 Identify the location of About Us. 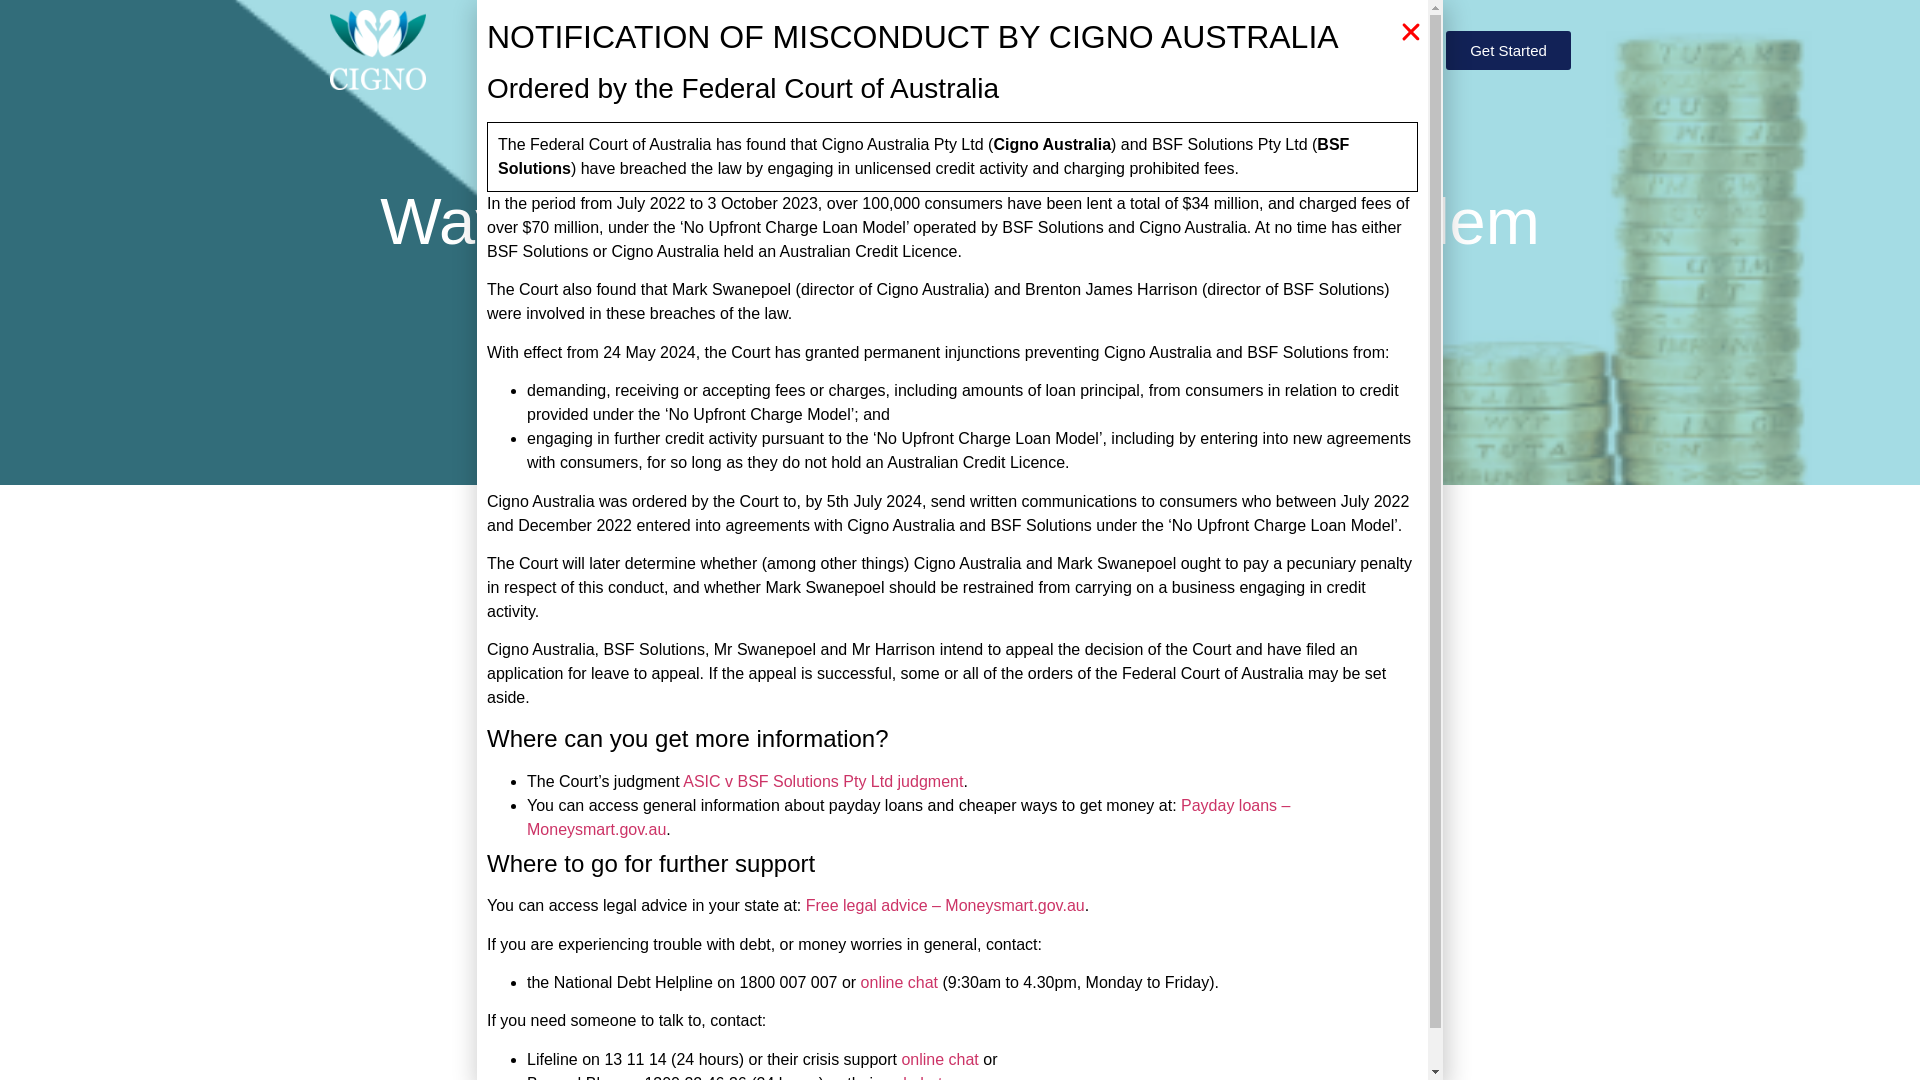
(768, 50).